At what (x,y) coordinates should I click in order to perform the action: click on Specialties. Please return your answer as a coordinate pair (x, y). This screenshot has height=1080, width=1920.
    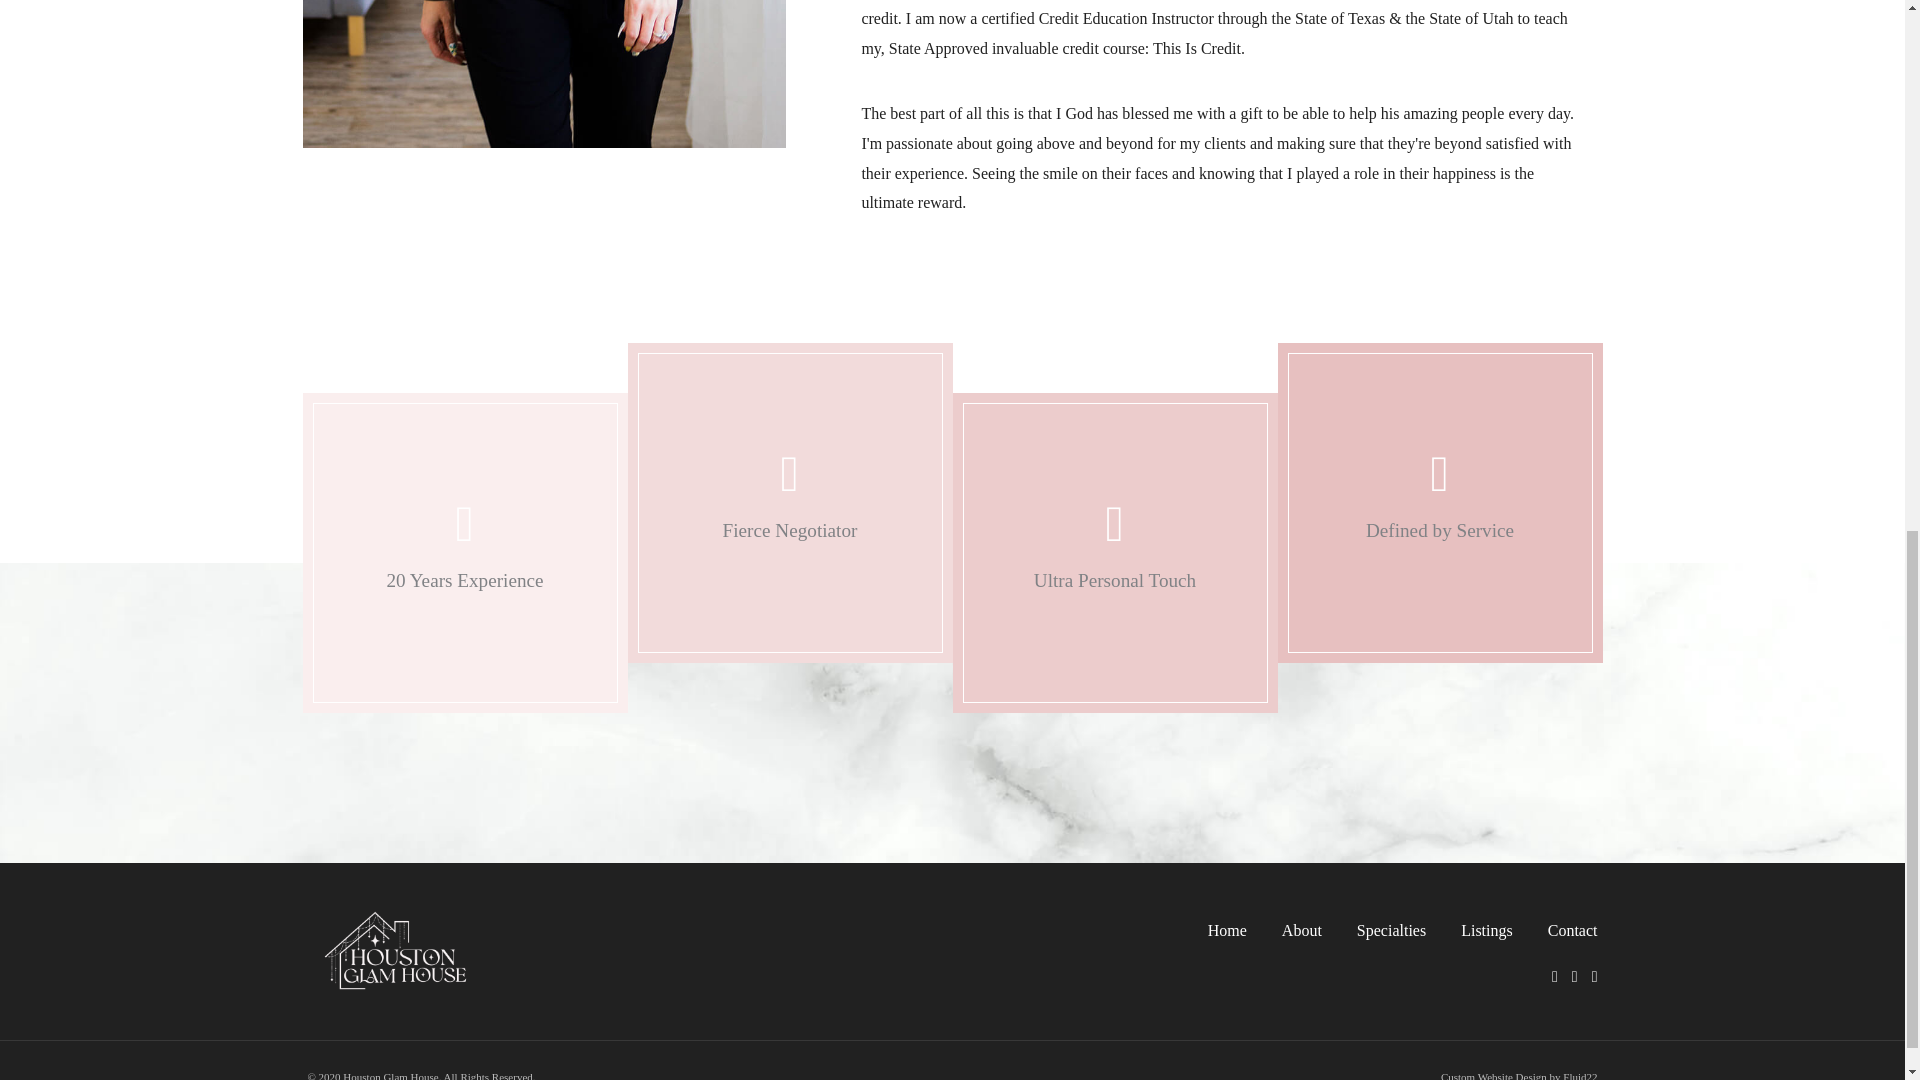
    Looking at the image, I should click on (1376, 930).